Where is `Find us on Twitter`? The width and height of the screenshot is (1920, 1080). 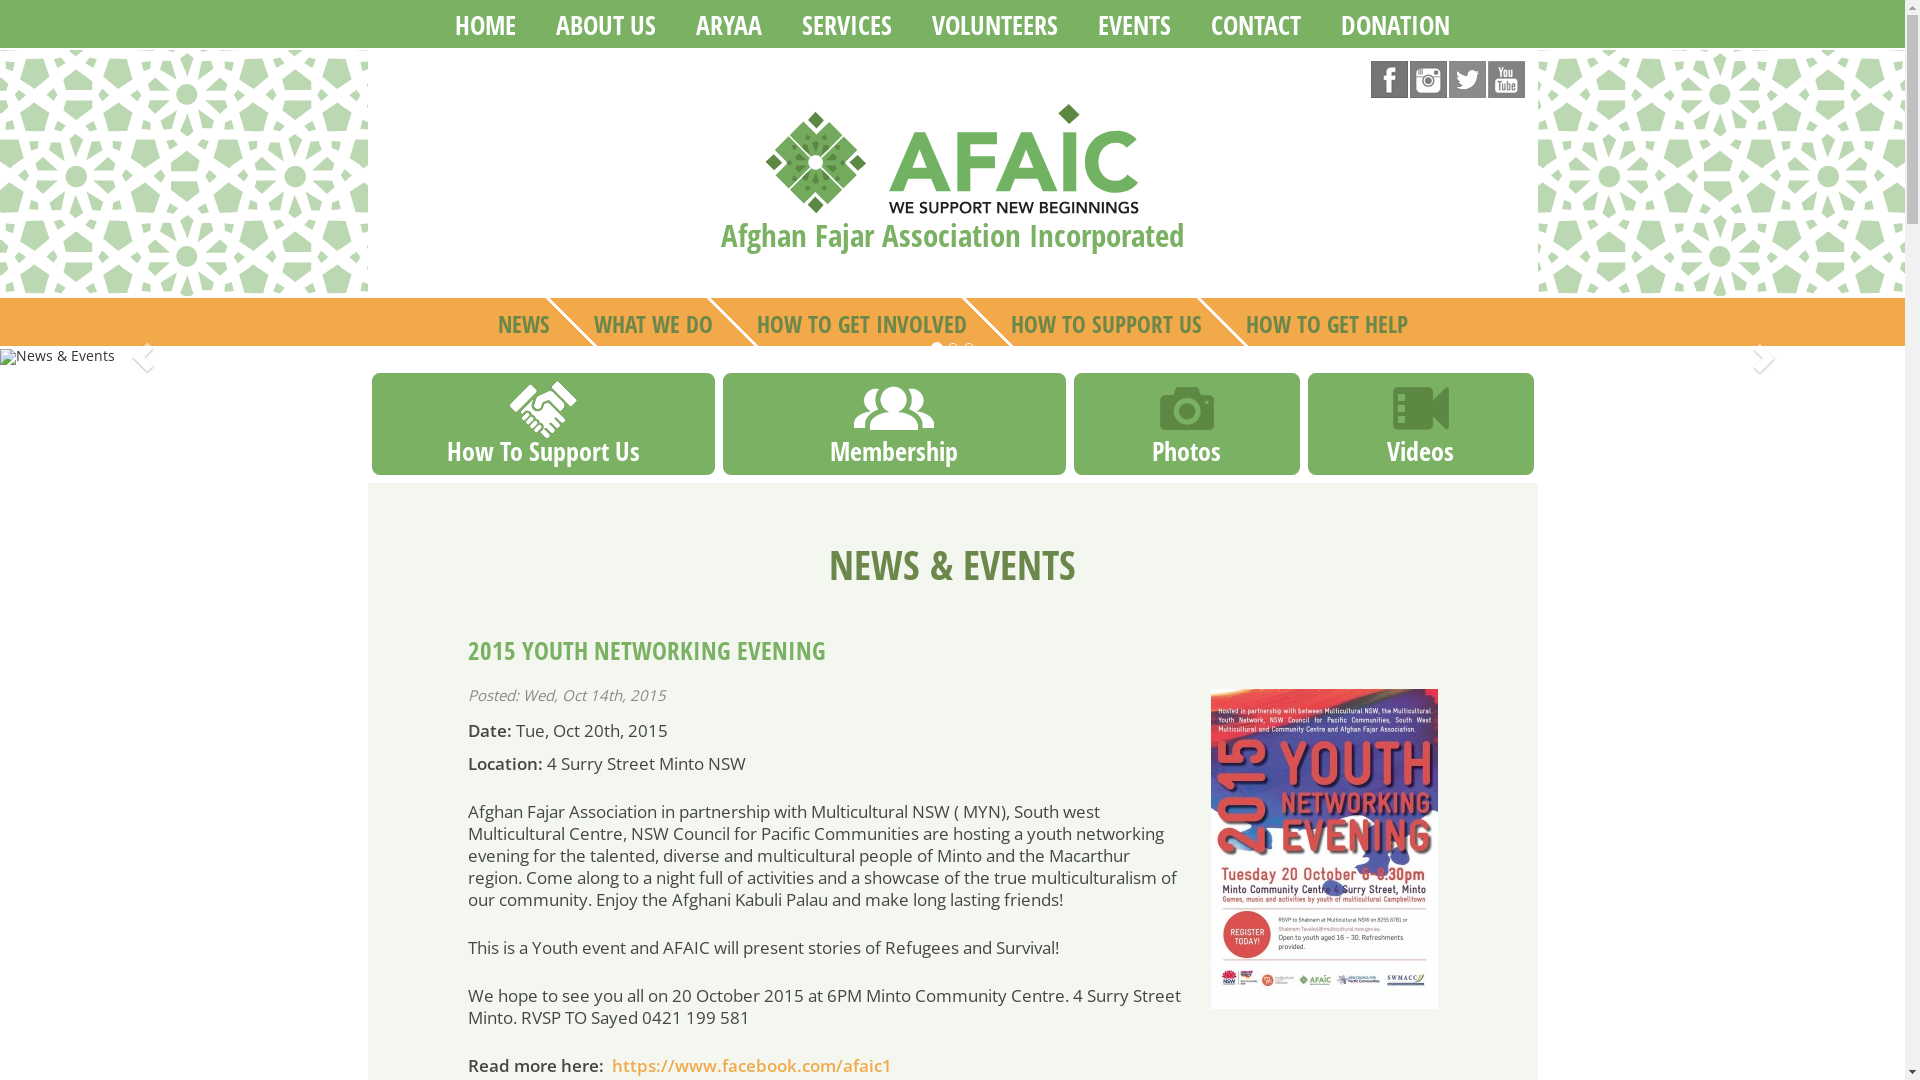
Find us on Twitter is located at coordinates (1468, 78).